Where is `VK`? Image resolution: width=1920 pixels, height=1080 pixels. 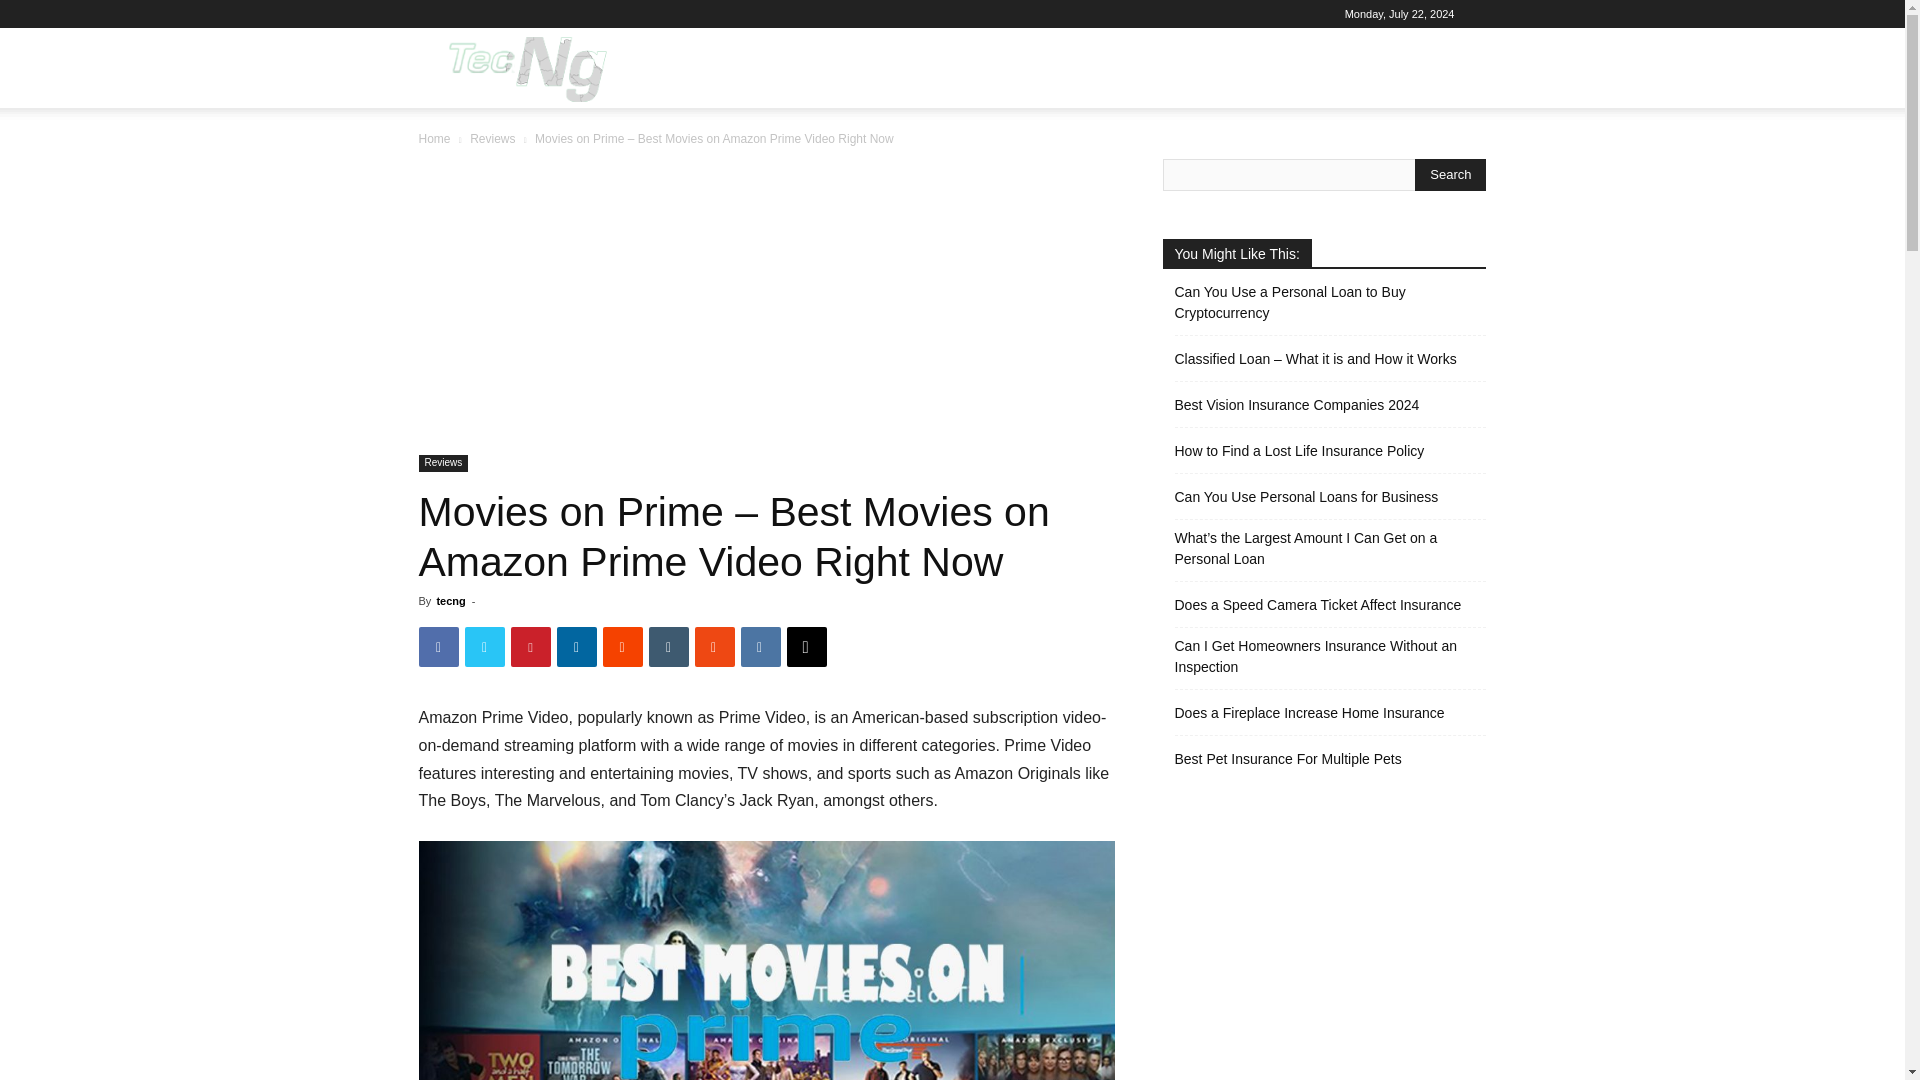 VK is located at coordinates (759, 647).